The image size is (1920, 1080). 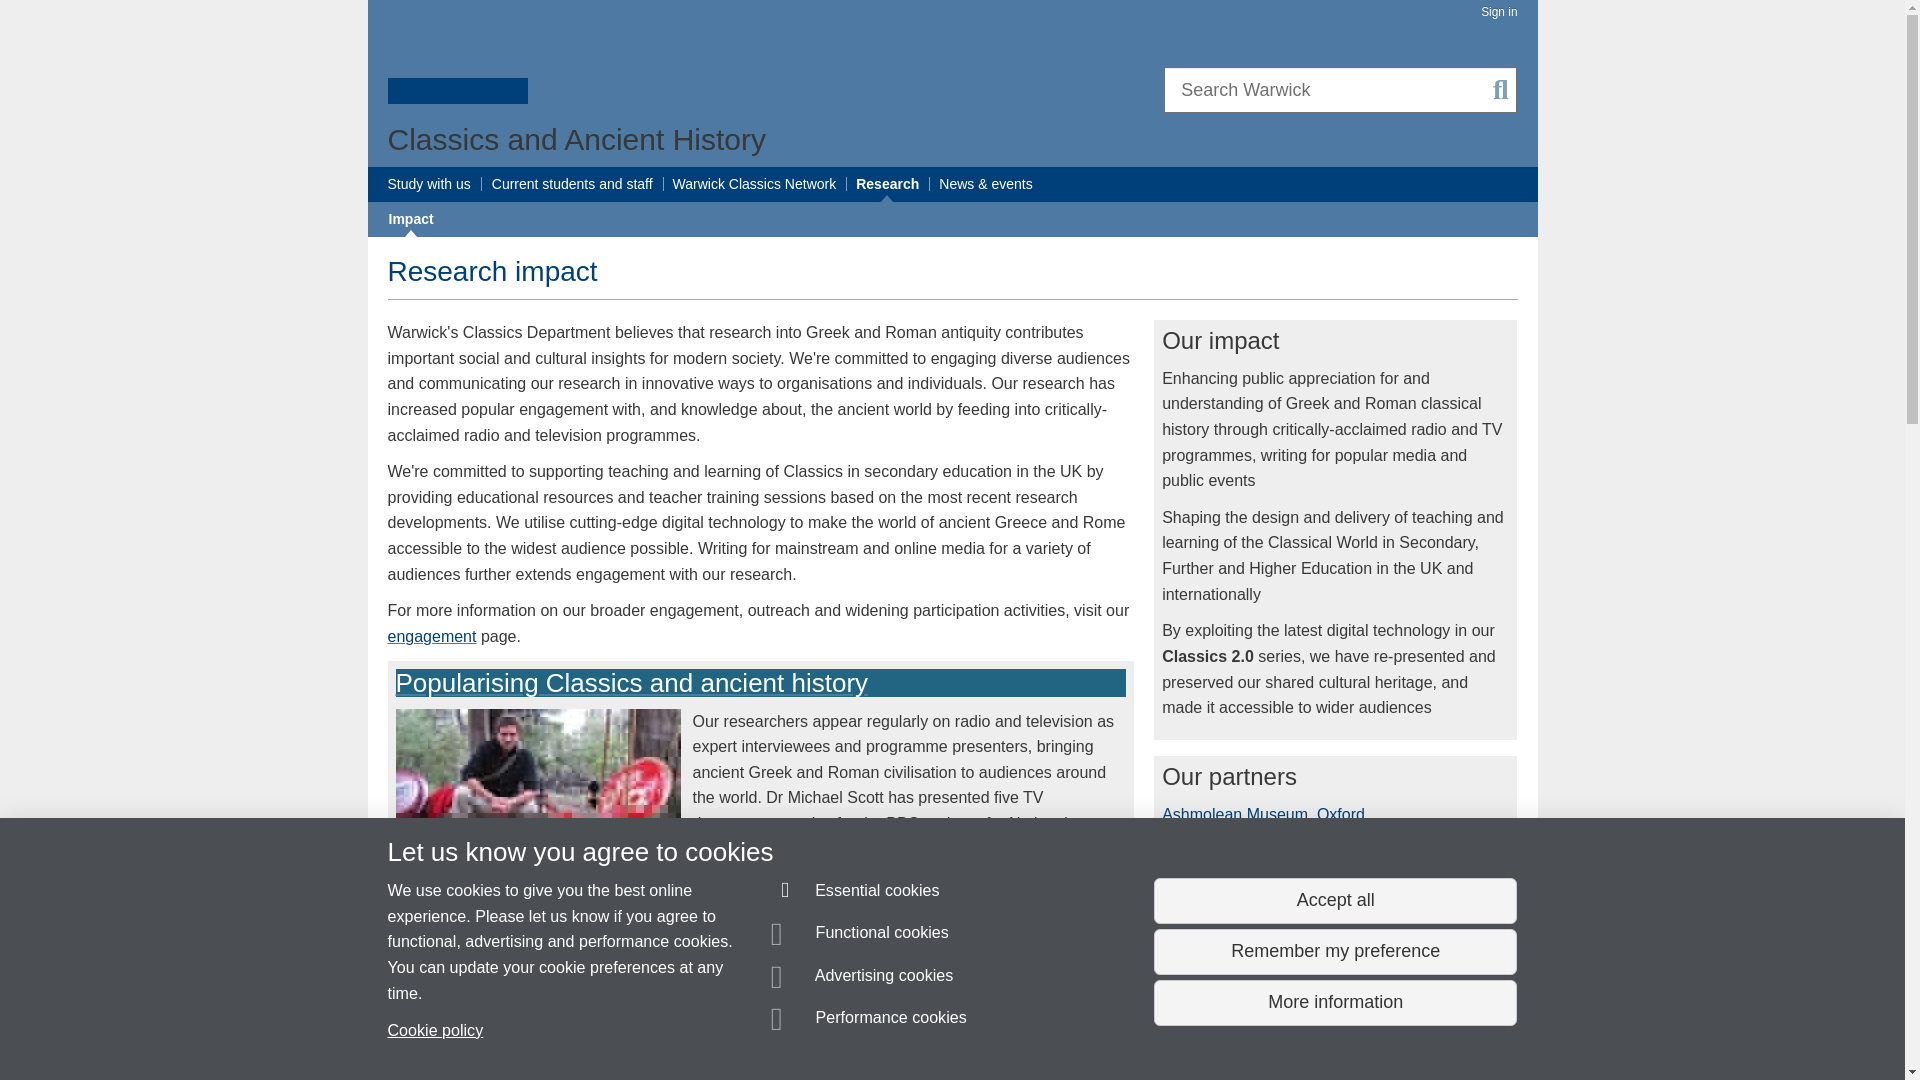 I want to click on Classics and Ancient History, so click(x=576, y=139).